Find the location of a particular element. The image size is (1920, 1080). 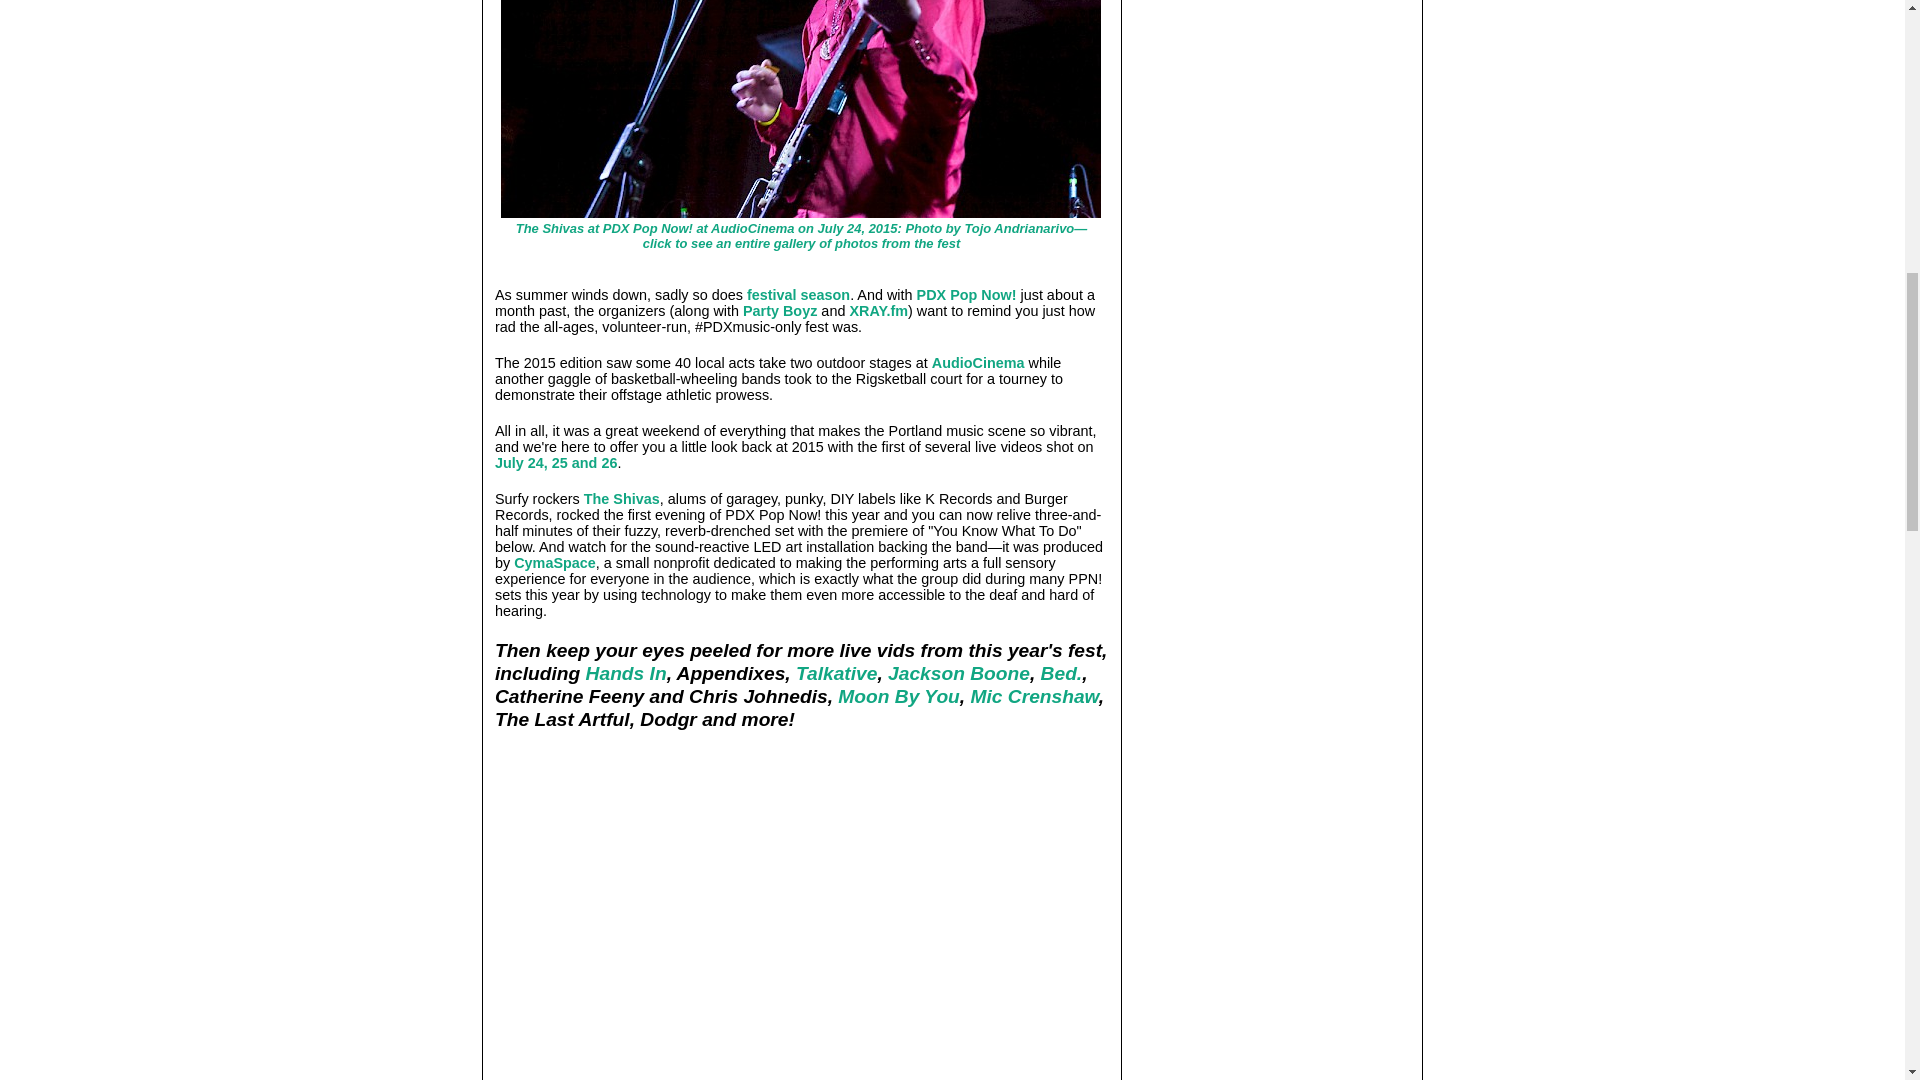

Jackson Boone is located at coordinates (958, 673).